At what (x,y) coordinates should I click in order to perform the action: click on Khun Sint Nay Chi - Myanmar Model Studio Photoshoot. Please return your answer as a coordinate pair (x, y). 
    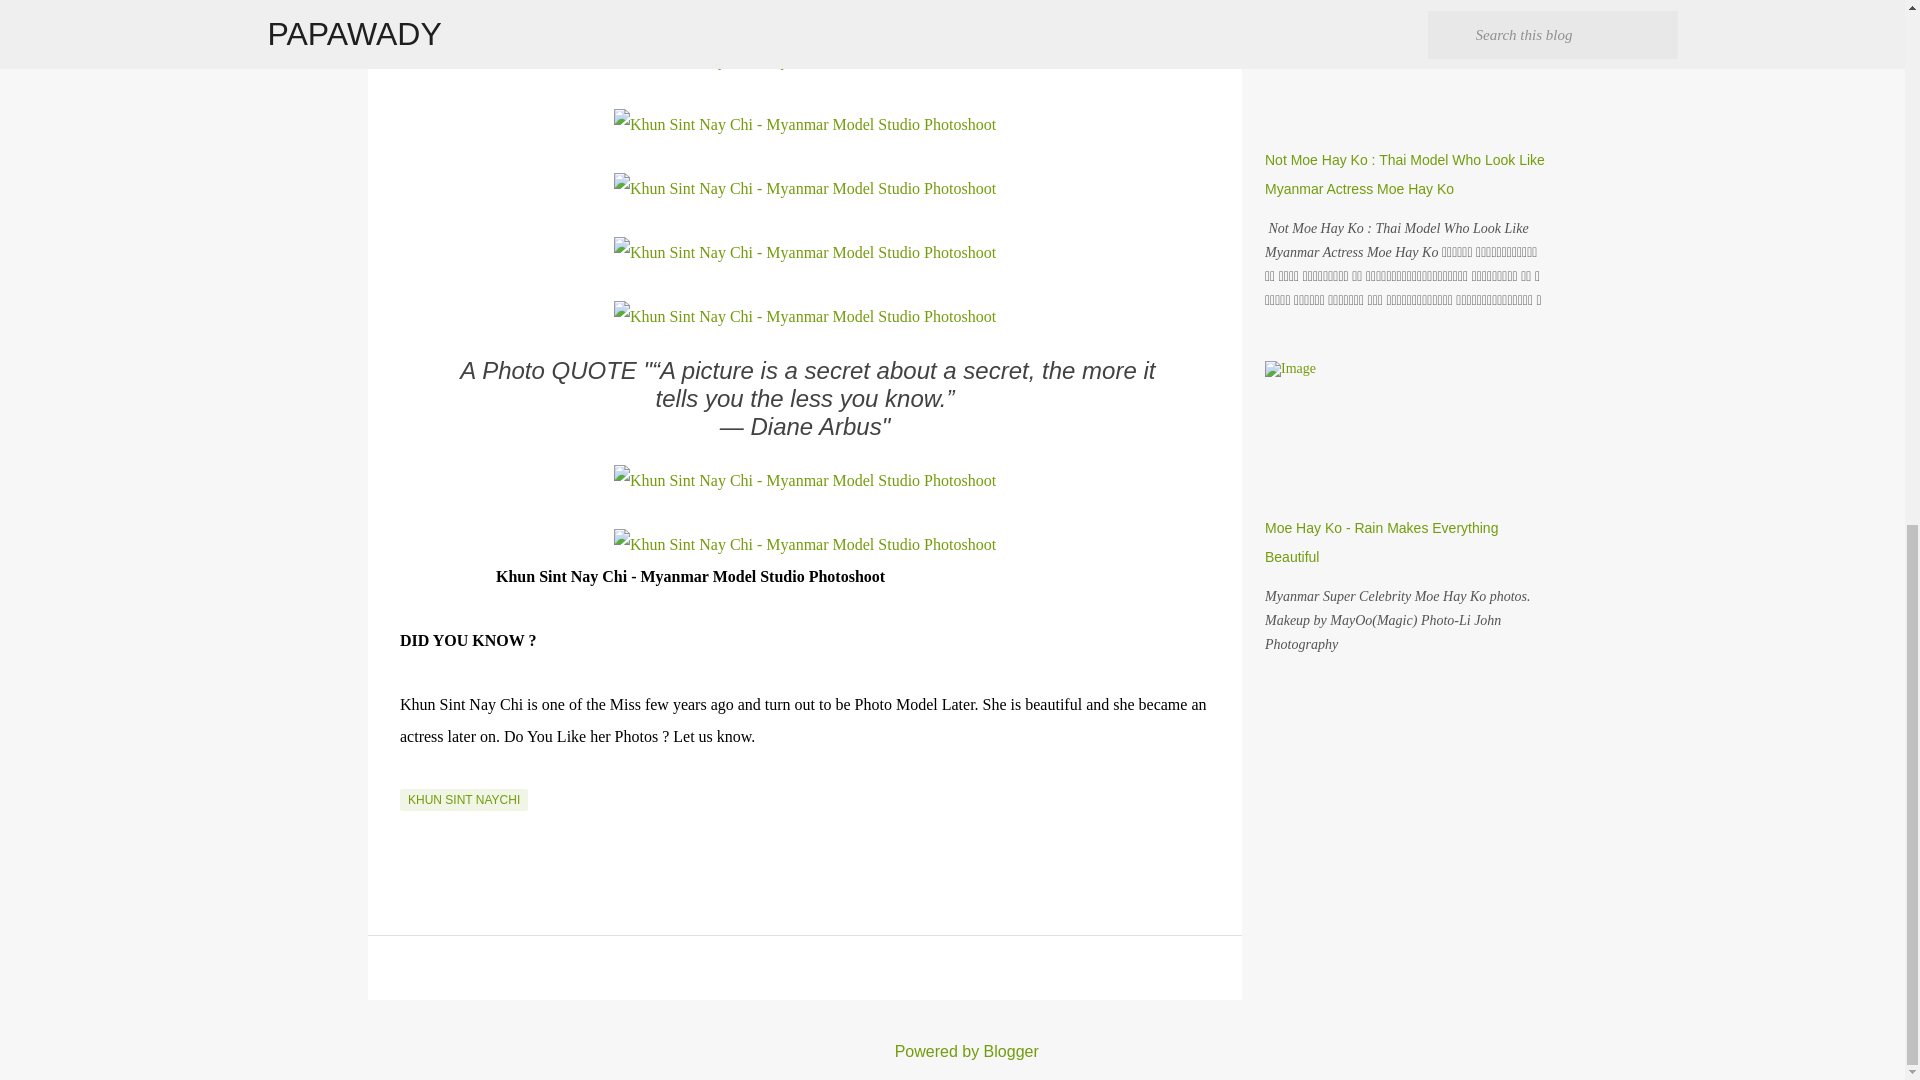
    Looking at the image, I should click on (805, 480).